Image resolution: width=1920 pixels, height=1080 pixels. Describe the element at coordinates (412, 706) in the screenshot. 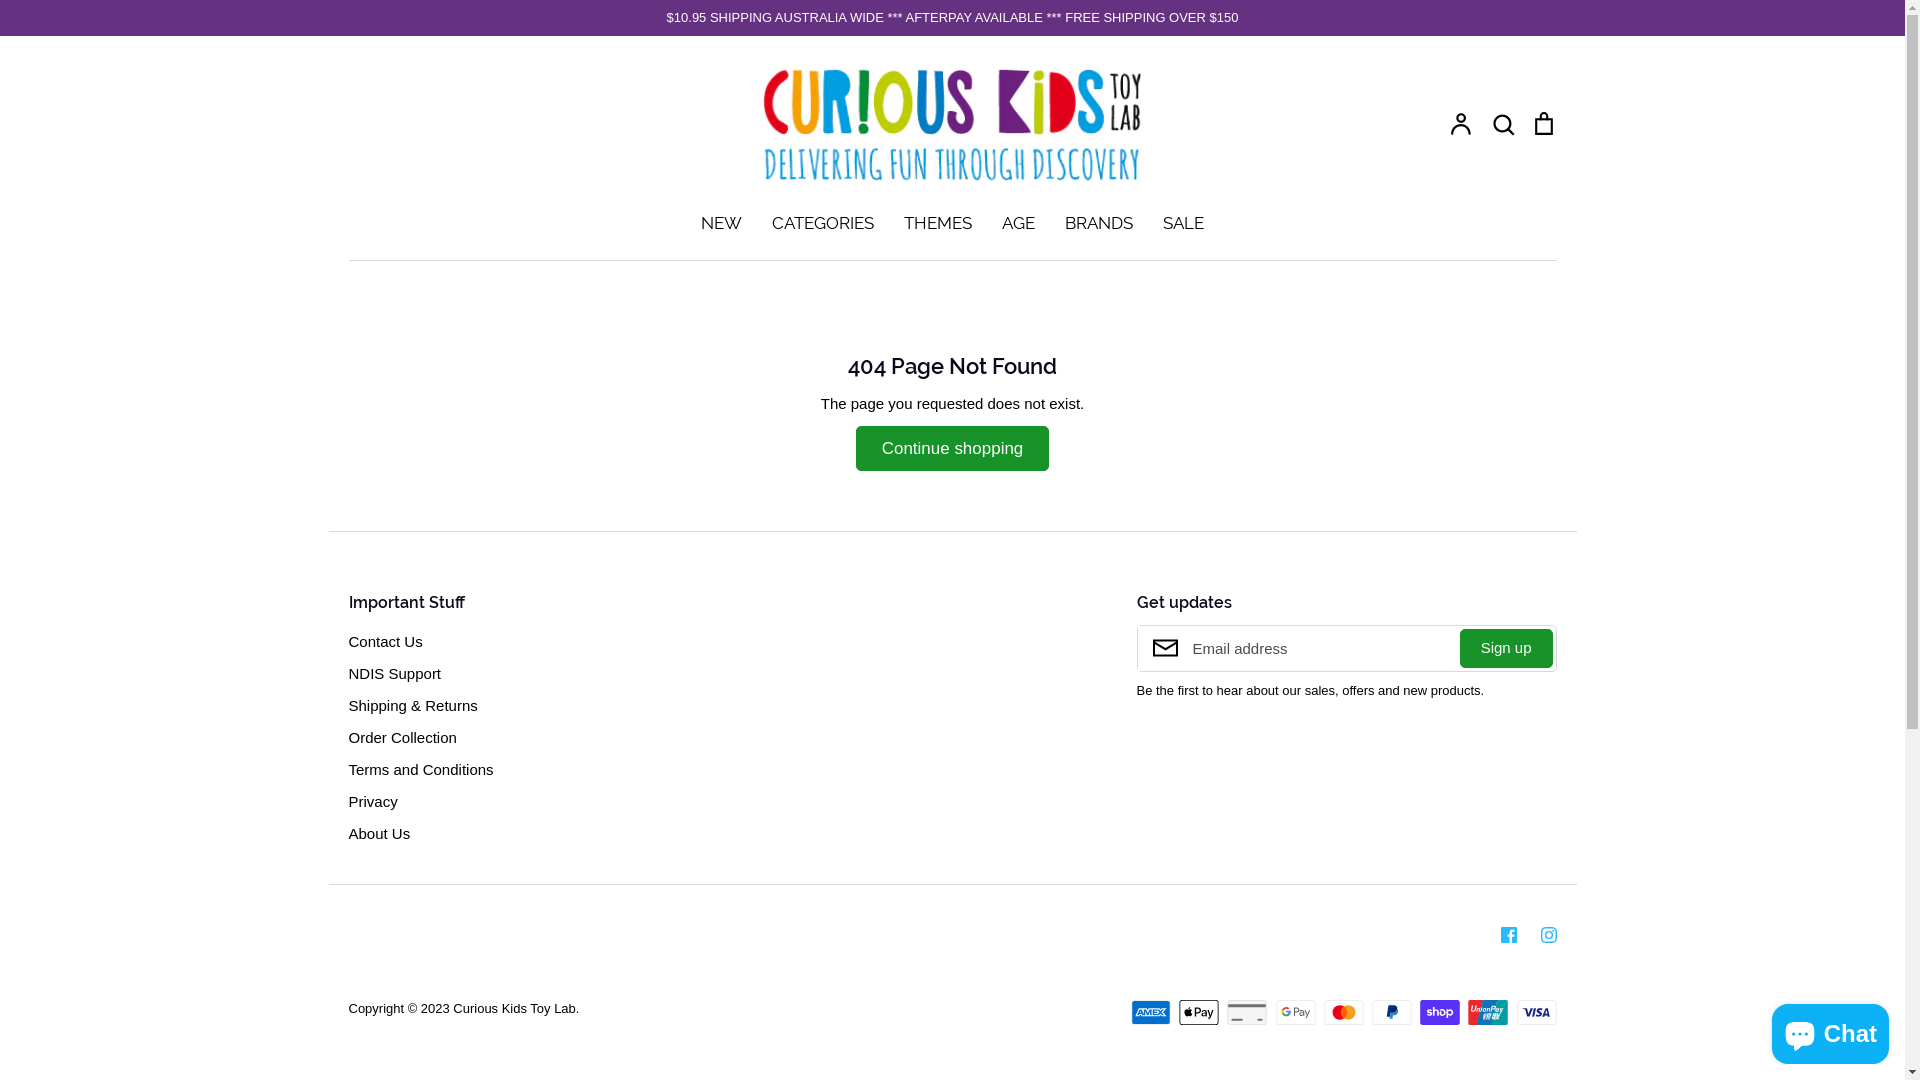

I see `Shipping & Returns` at that location.